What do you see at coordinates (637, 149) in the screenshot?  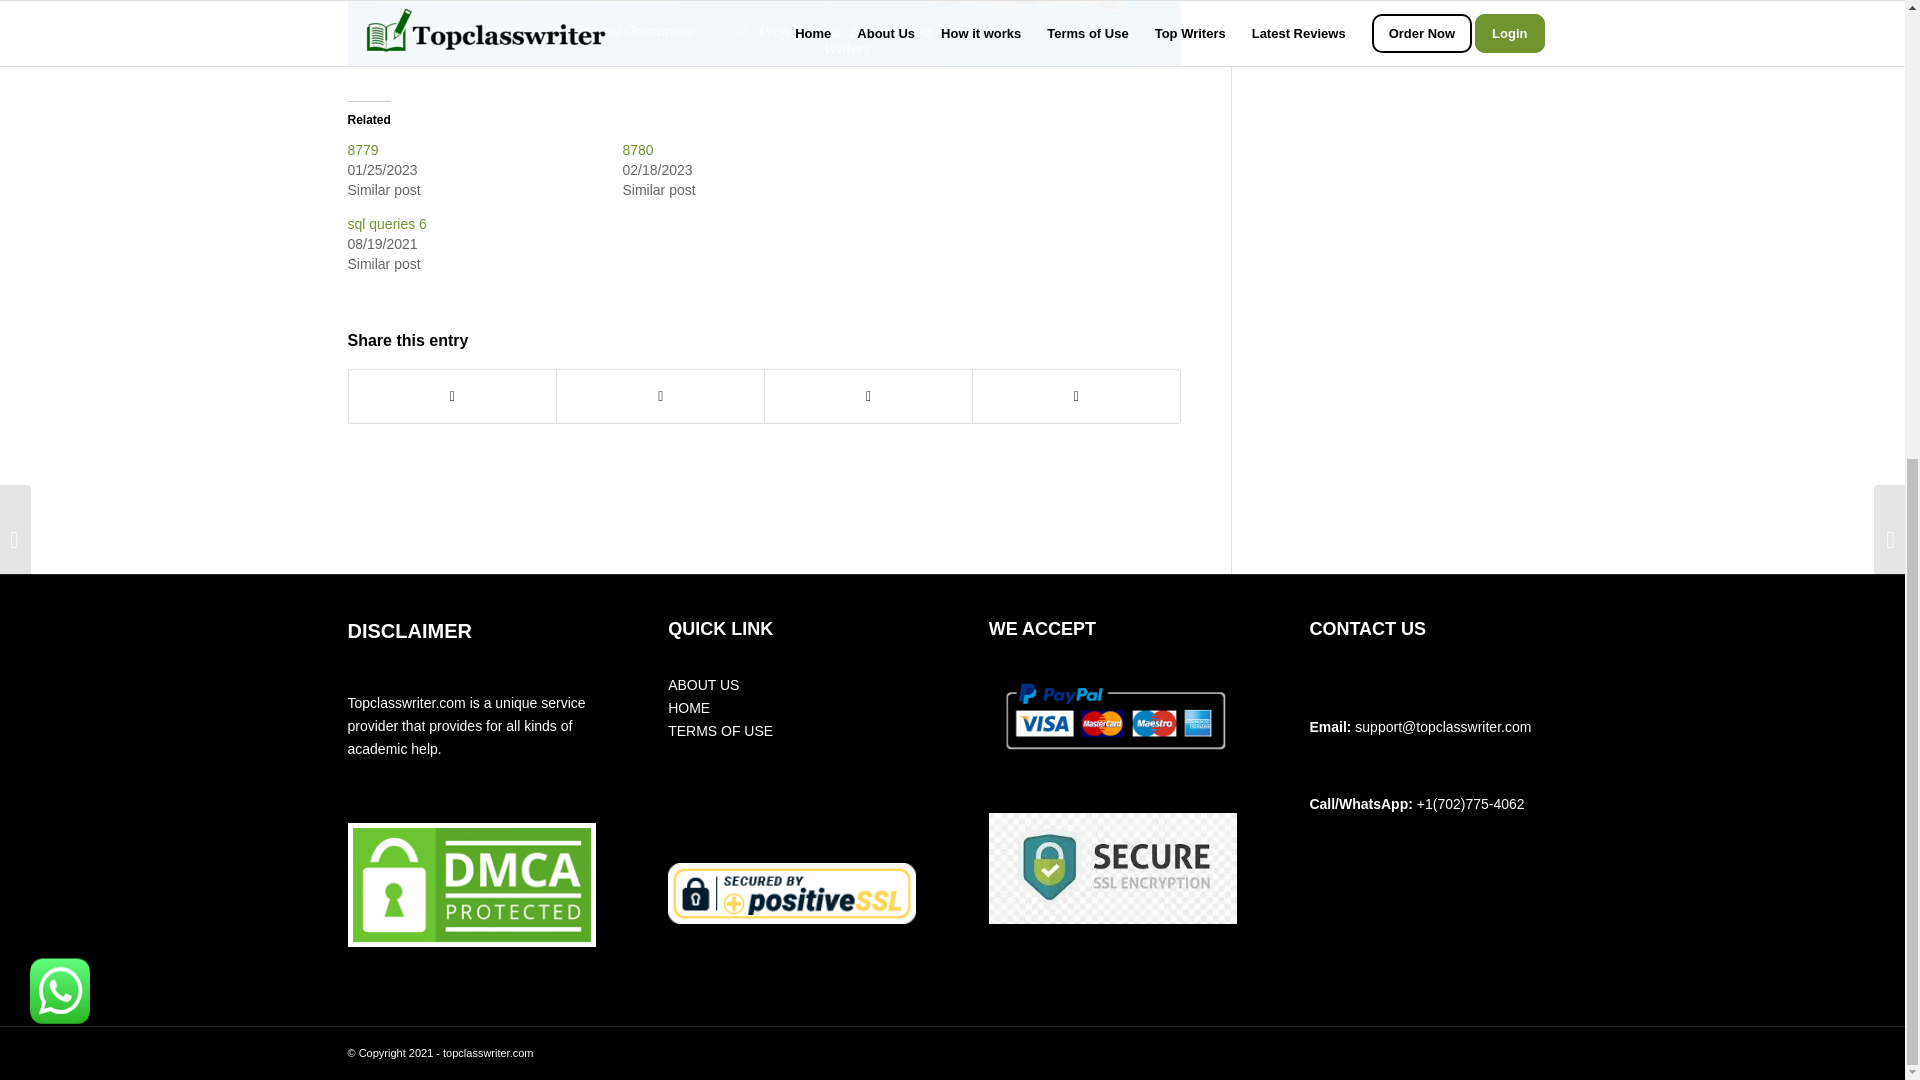 I see `8780` at bounding box center [637, 149].